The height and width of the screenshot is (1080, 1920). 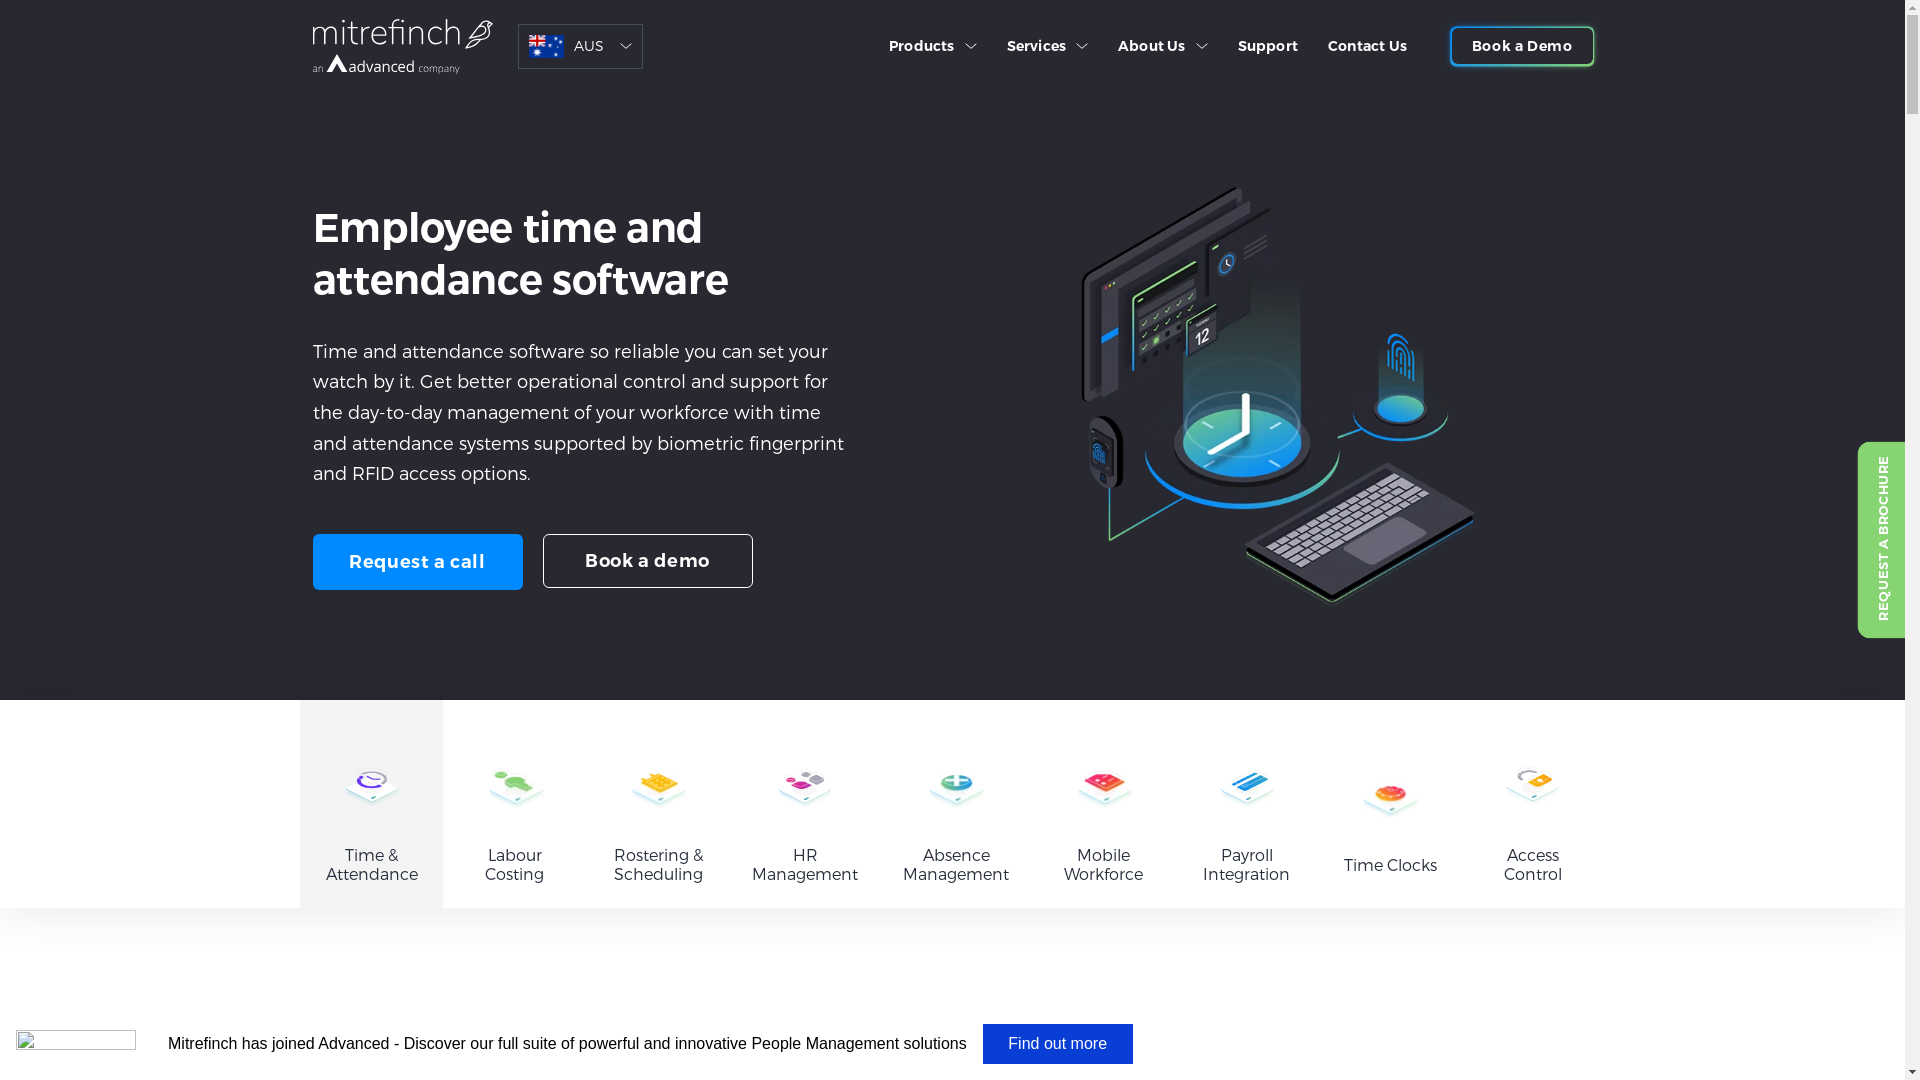 What do you see at coordinates (1268, 46) in the screenshot?
I see `Support` at bounding box center [1268, 46].